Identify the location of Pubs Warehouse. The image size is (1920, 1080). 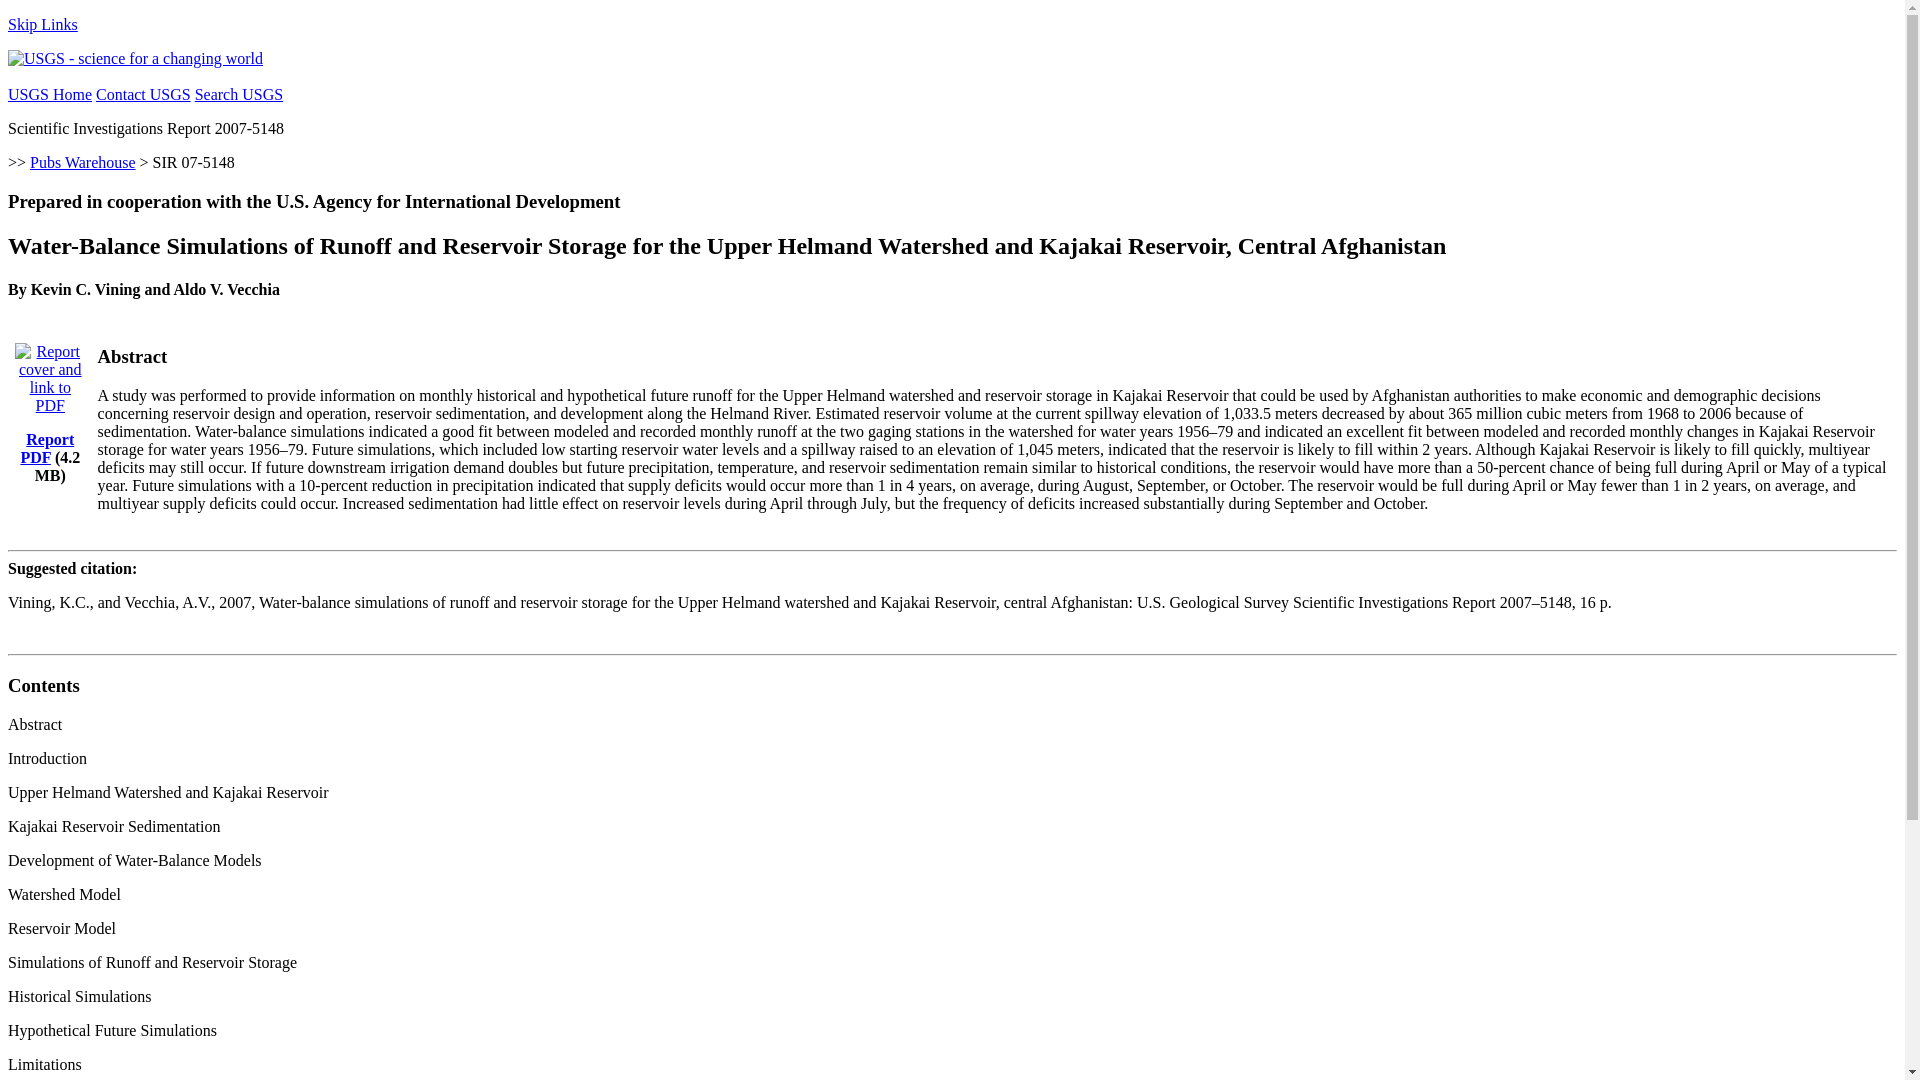
(83, 162).